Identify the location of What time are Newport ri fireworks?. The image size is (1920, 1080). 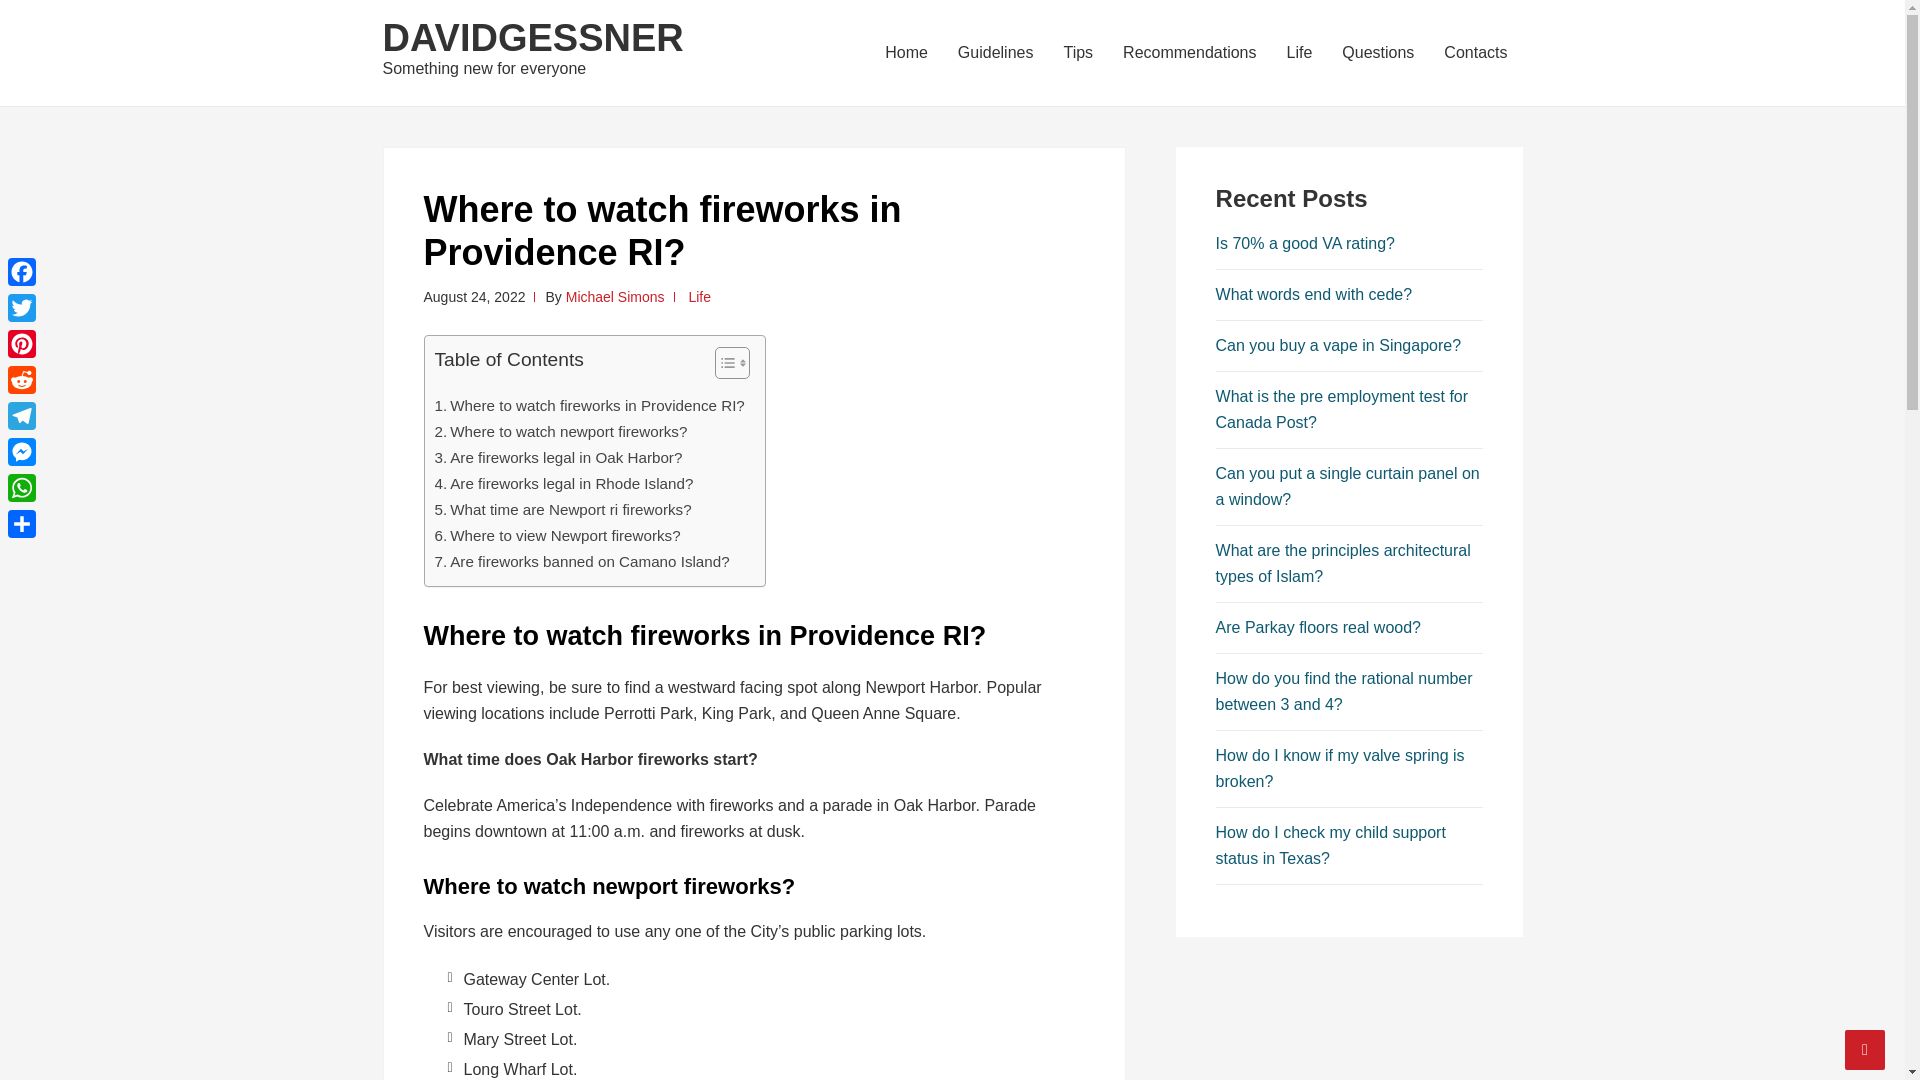
(562, 509).